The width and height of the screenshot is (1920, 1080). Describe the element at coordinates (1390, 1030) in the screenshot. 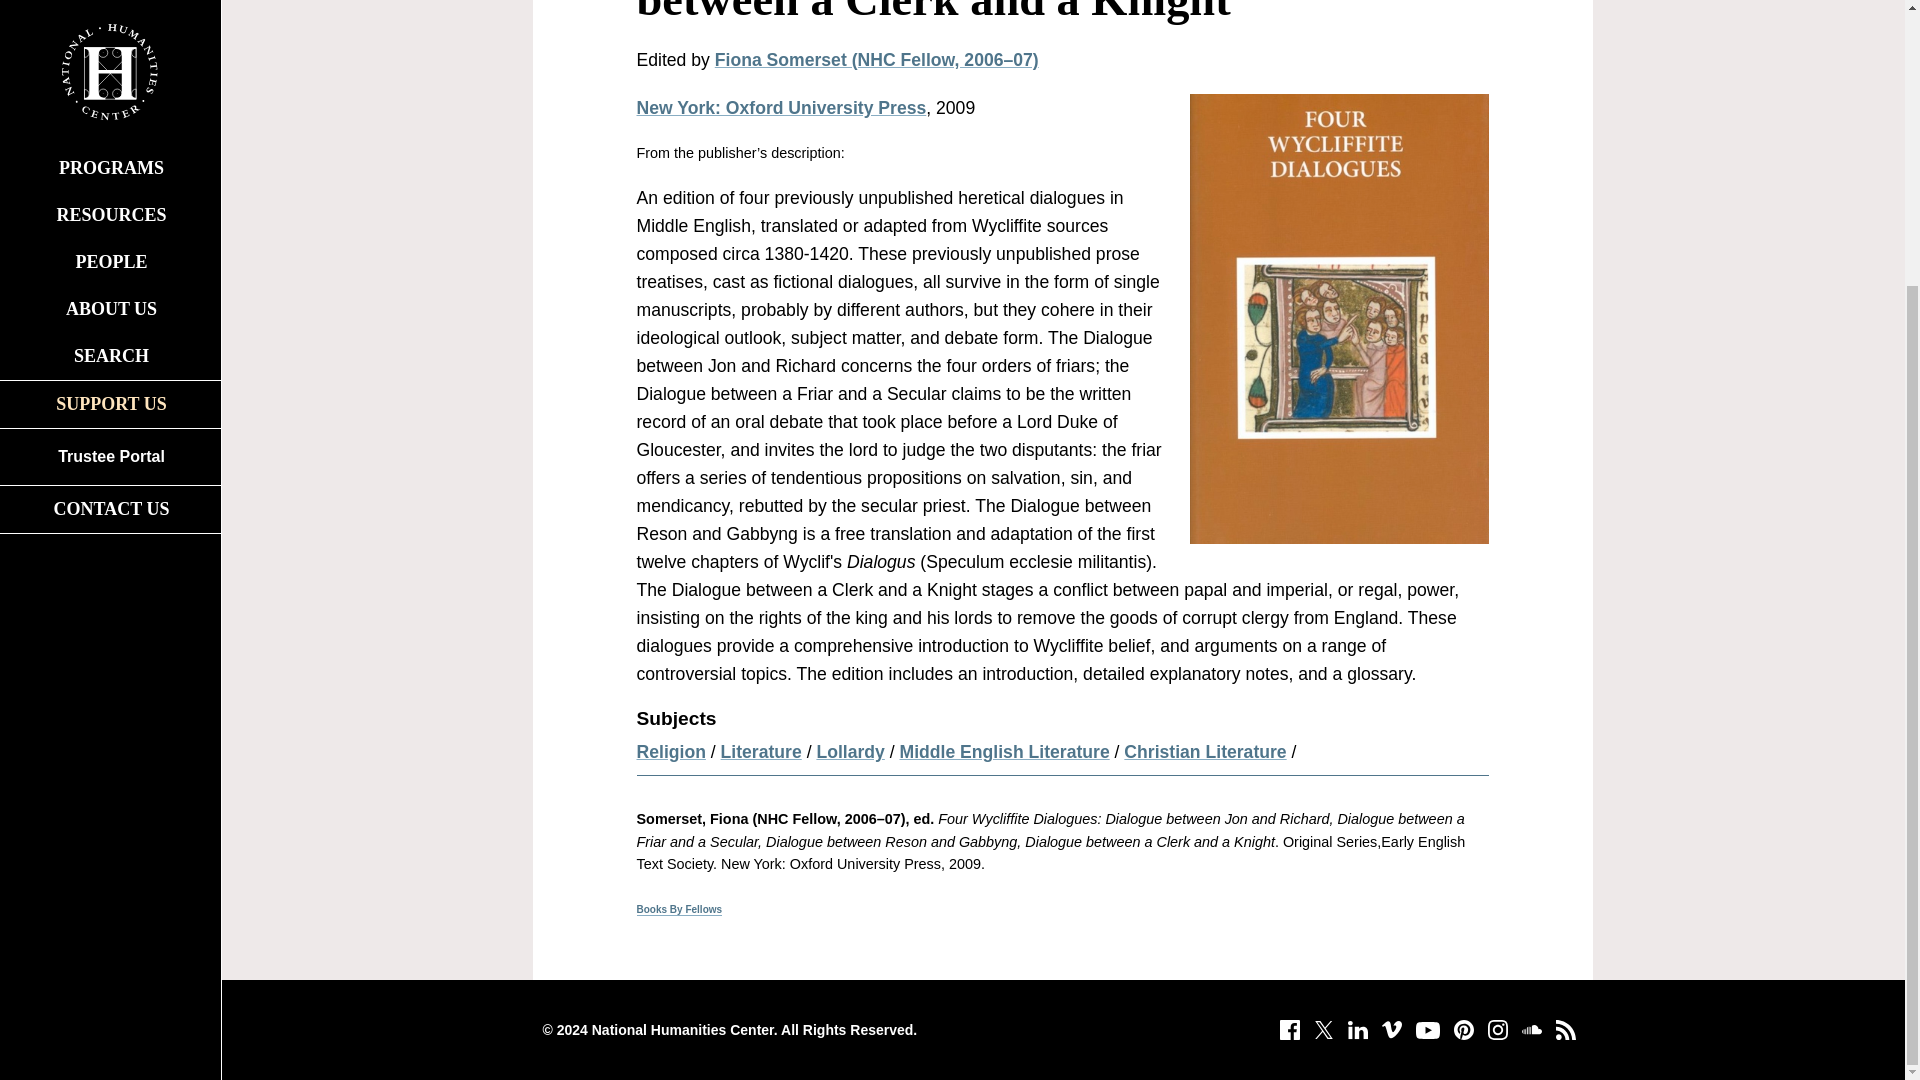

I see `Vimeo` at that location.